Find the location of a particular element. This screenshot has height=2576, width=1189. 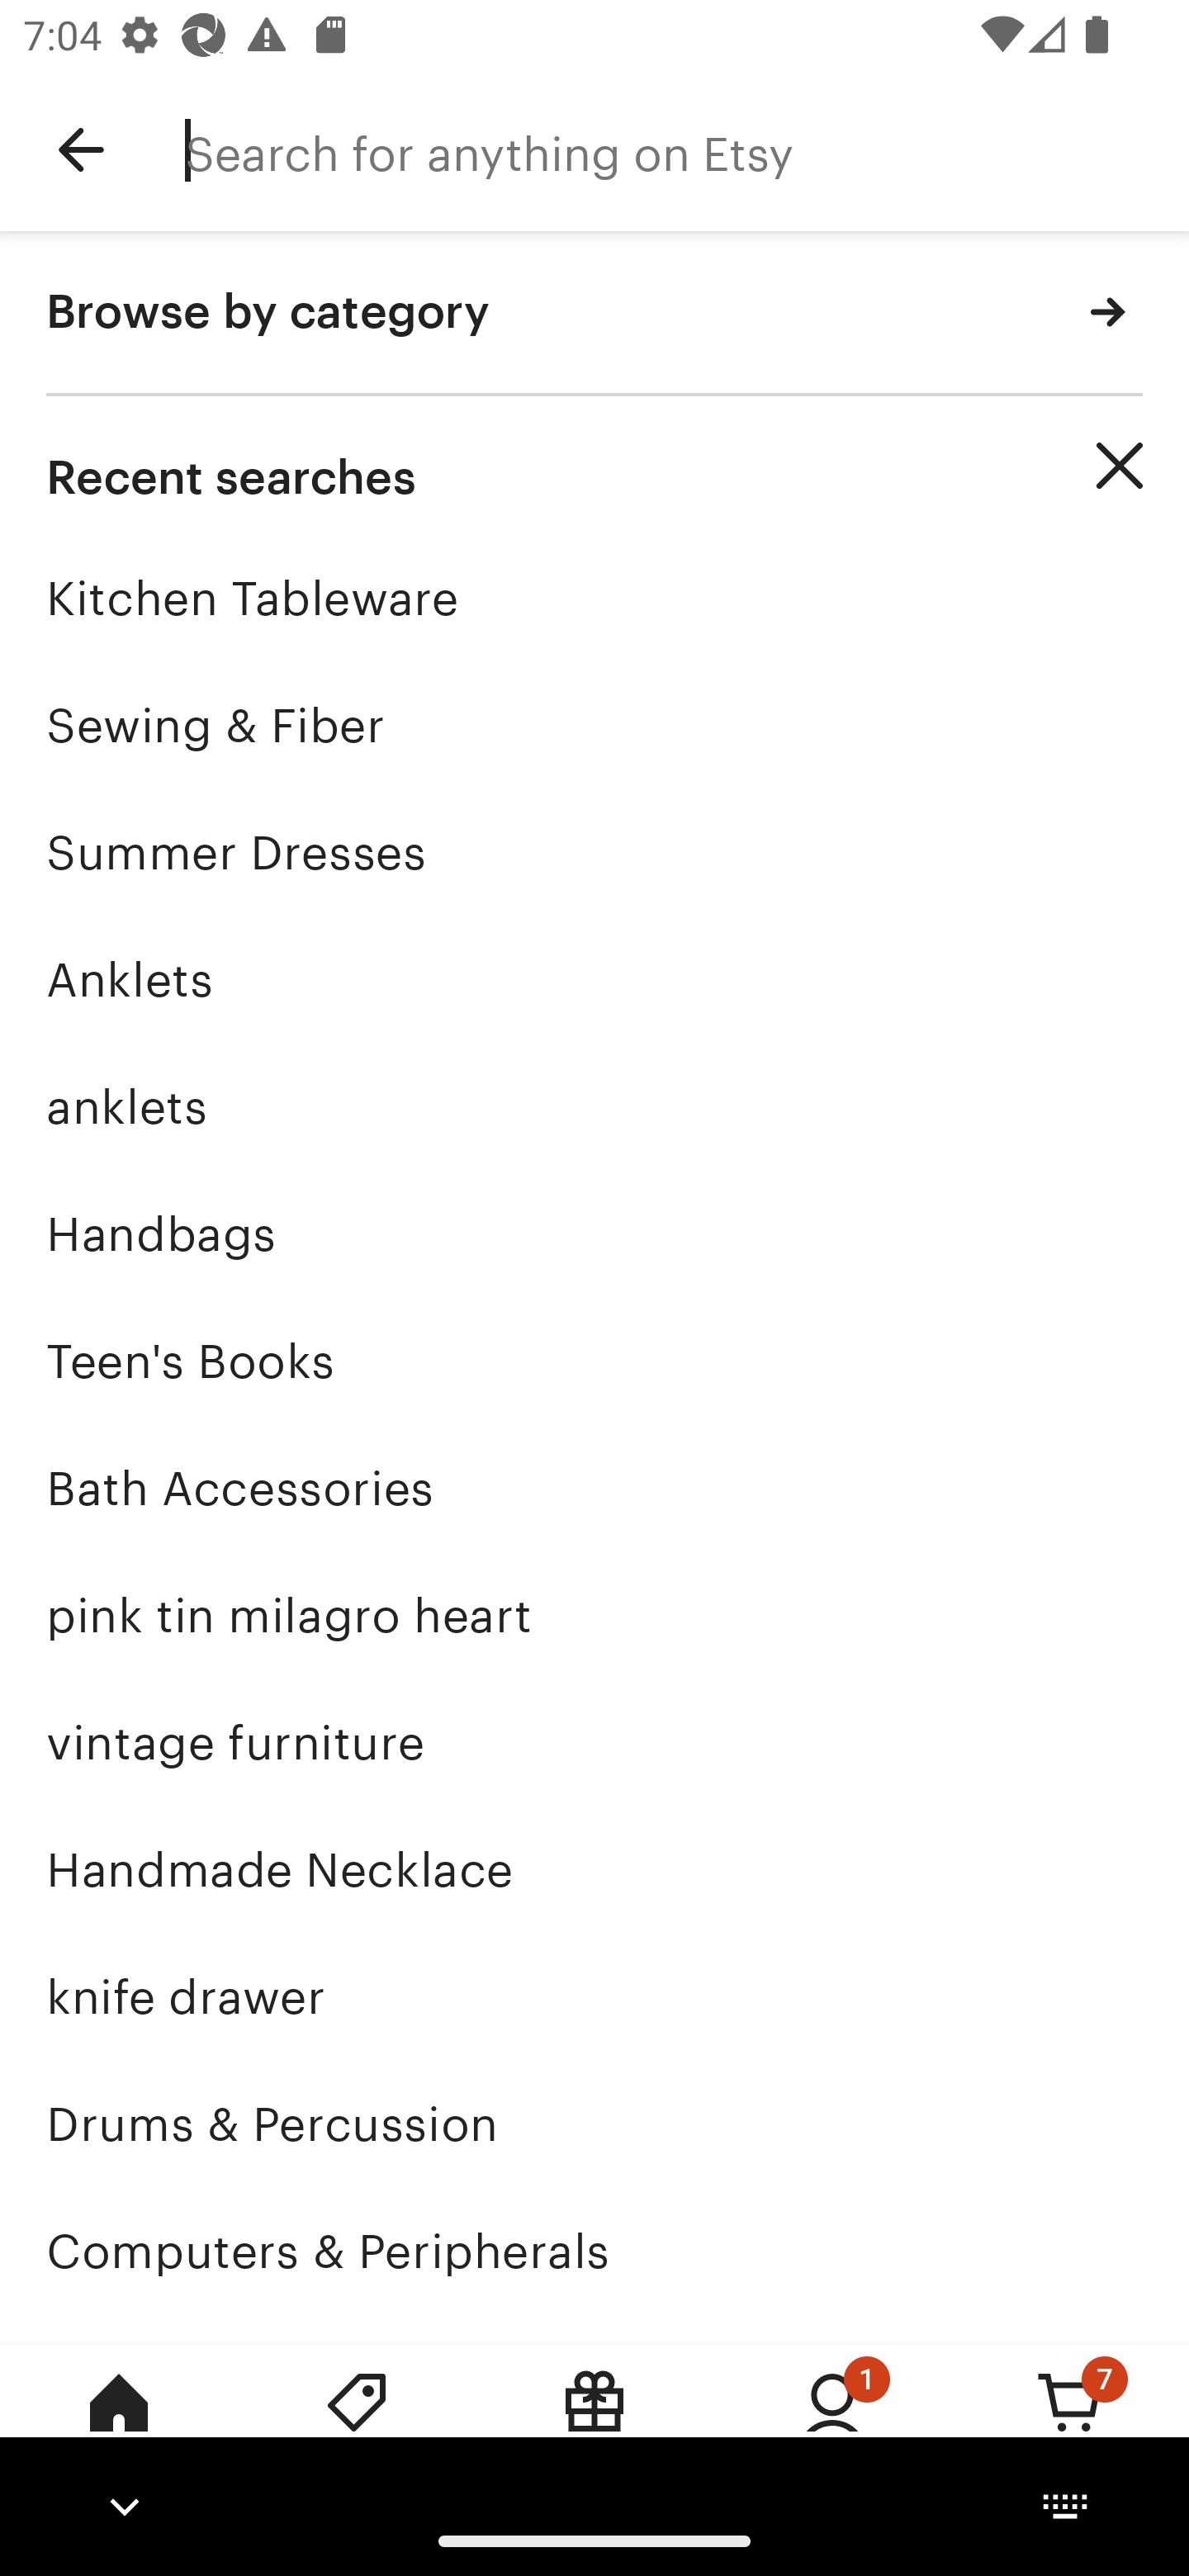

Gift Mode is located at coordinates (594, 2425).